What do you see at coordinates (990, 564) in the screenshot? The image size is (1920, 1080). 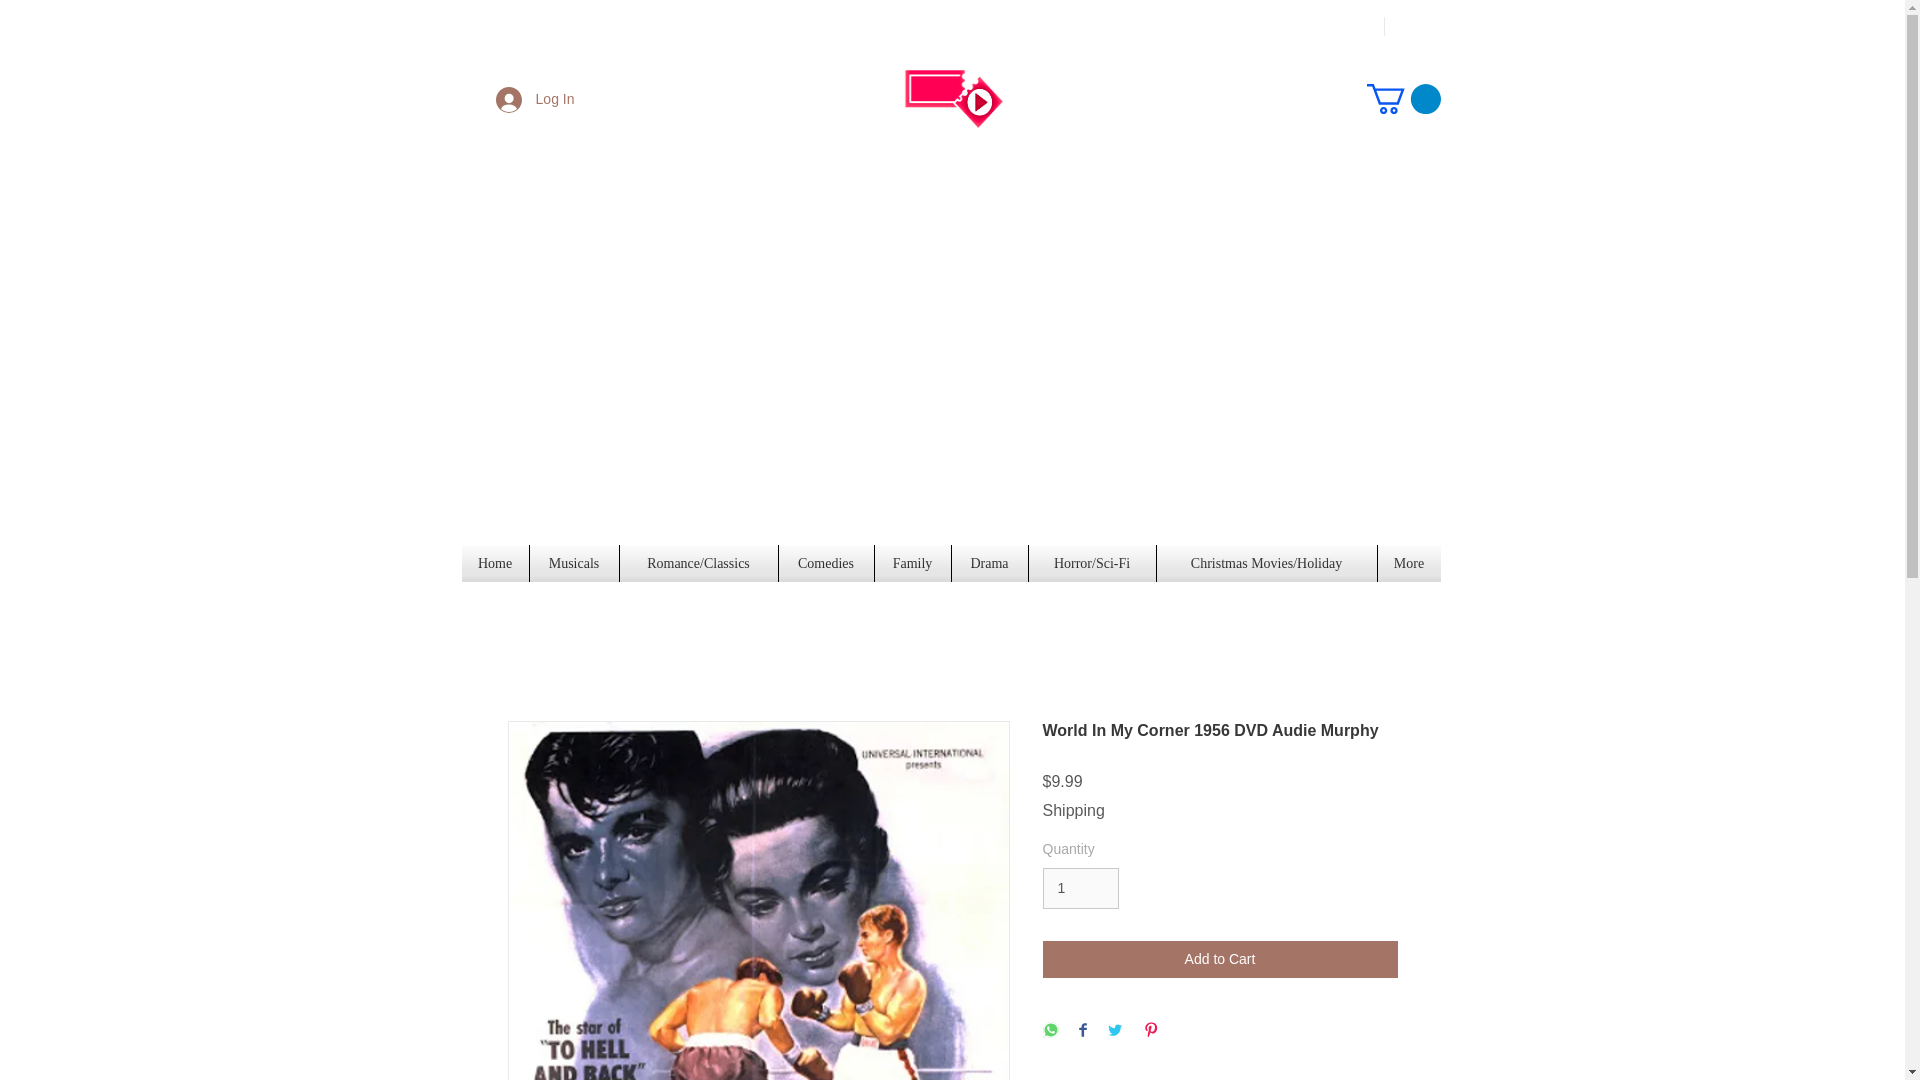 I see `Drama` at bounding box center [990, 564].